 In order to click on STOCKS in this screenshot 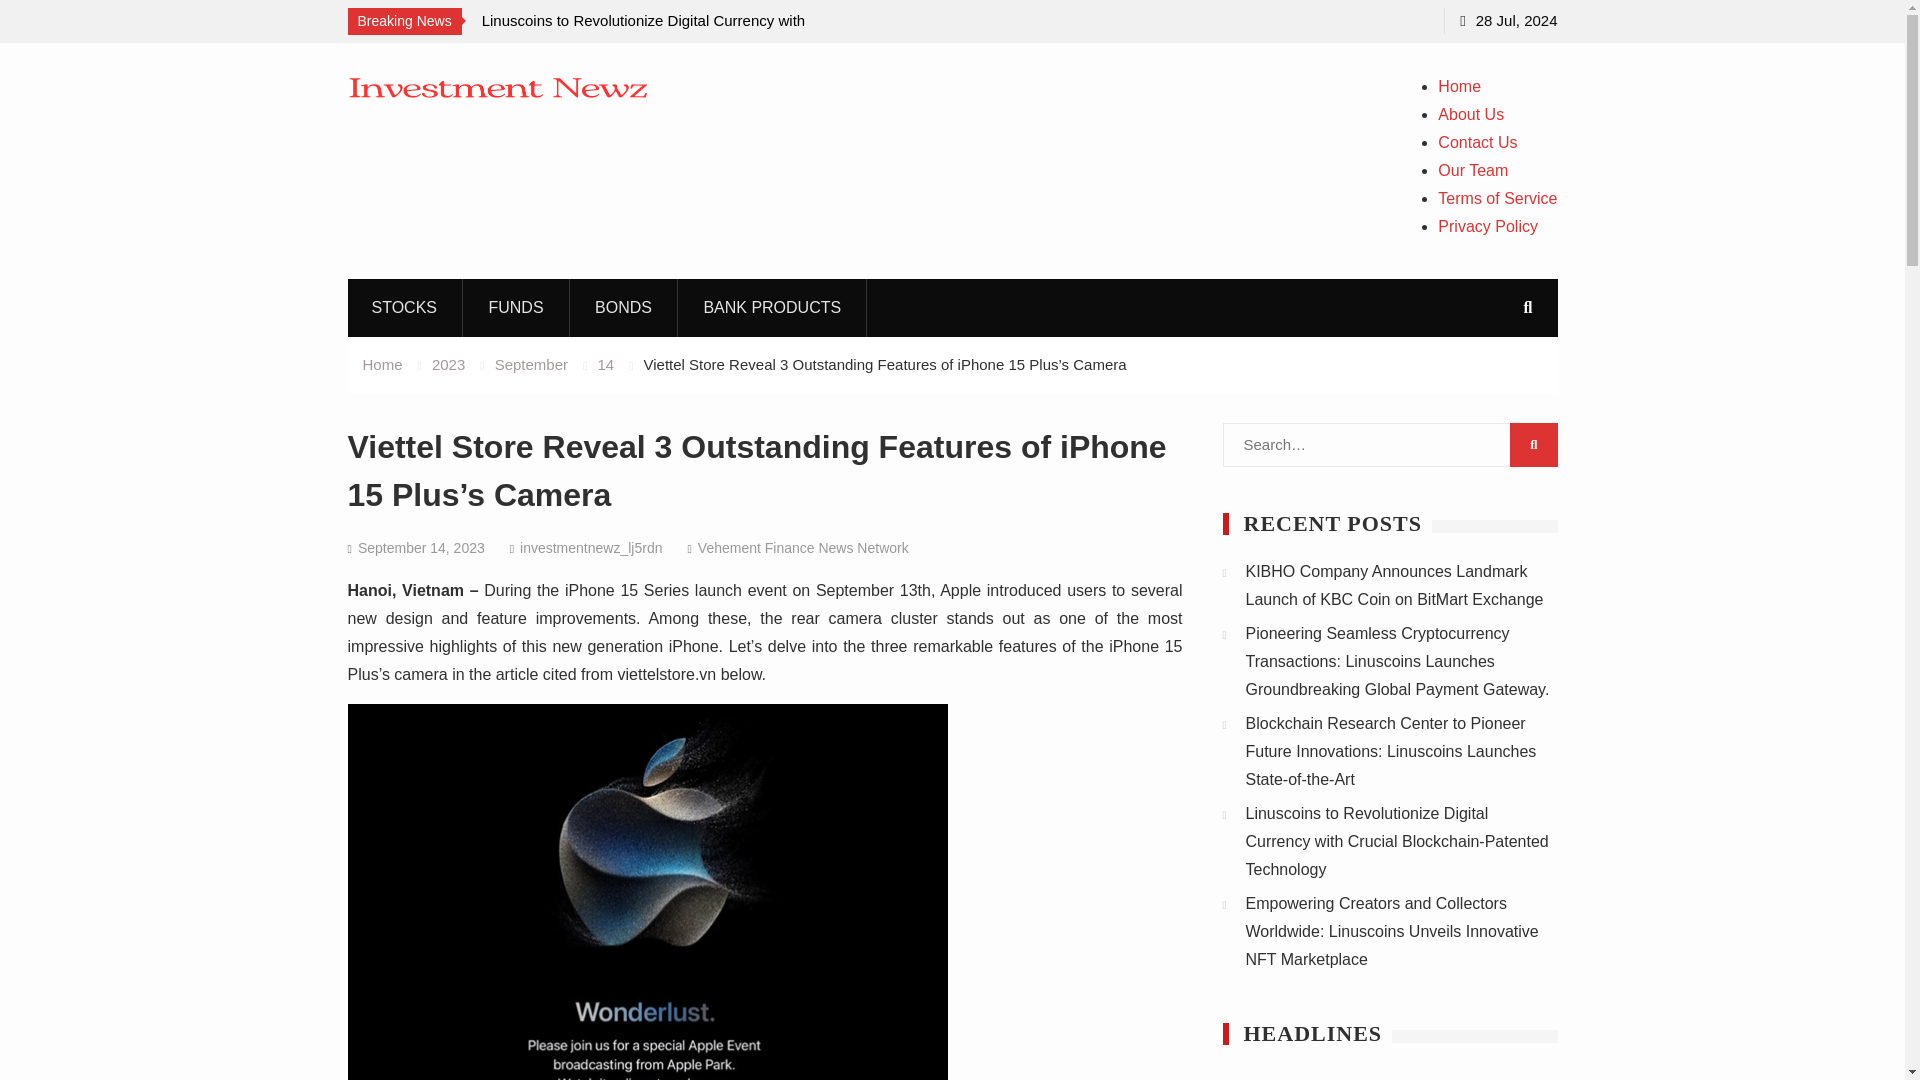, I will do `click(404, 306)`.